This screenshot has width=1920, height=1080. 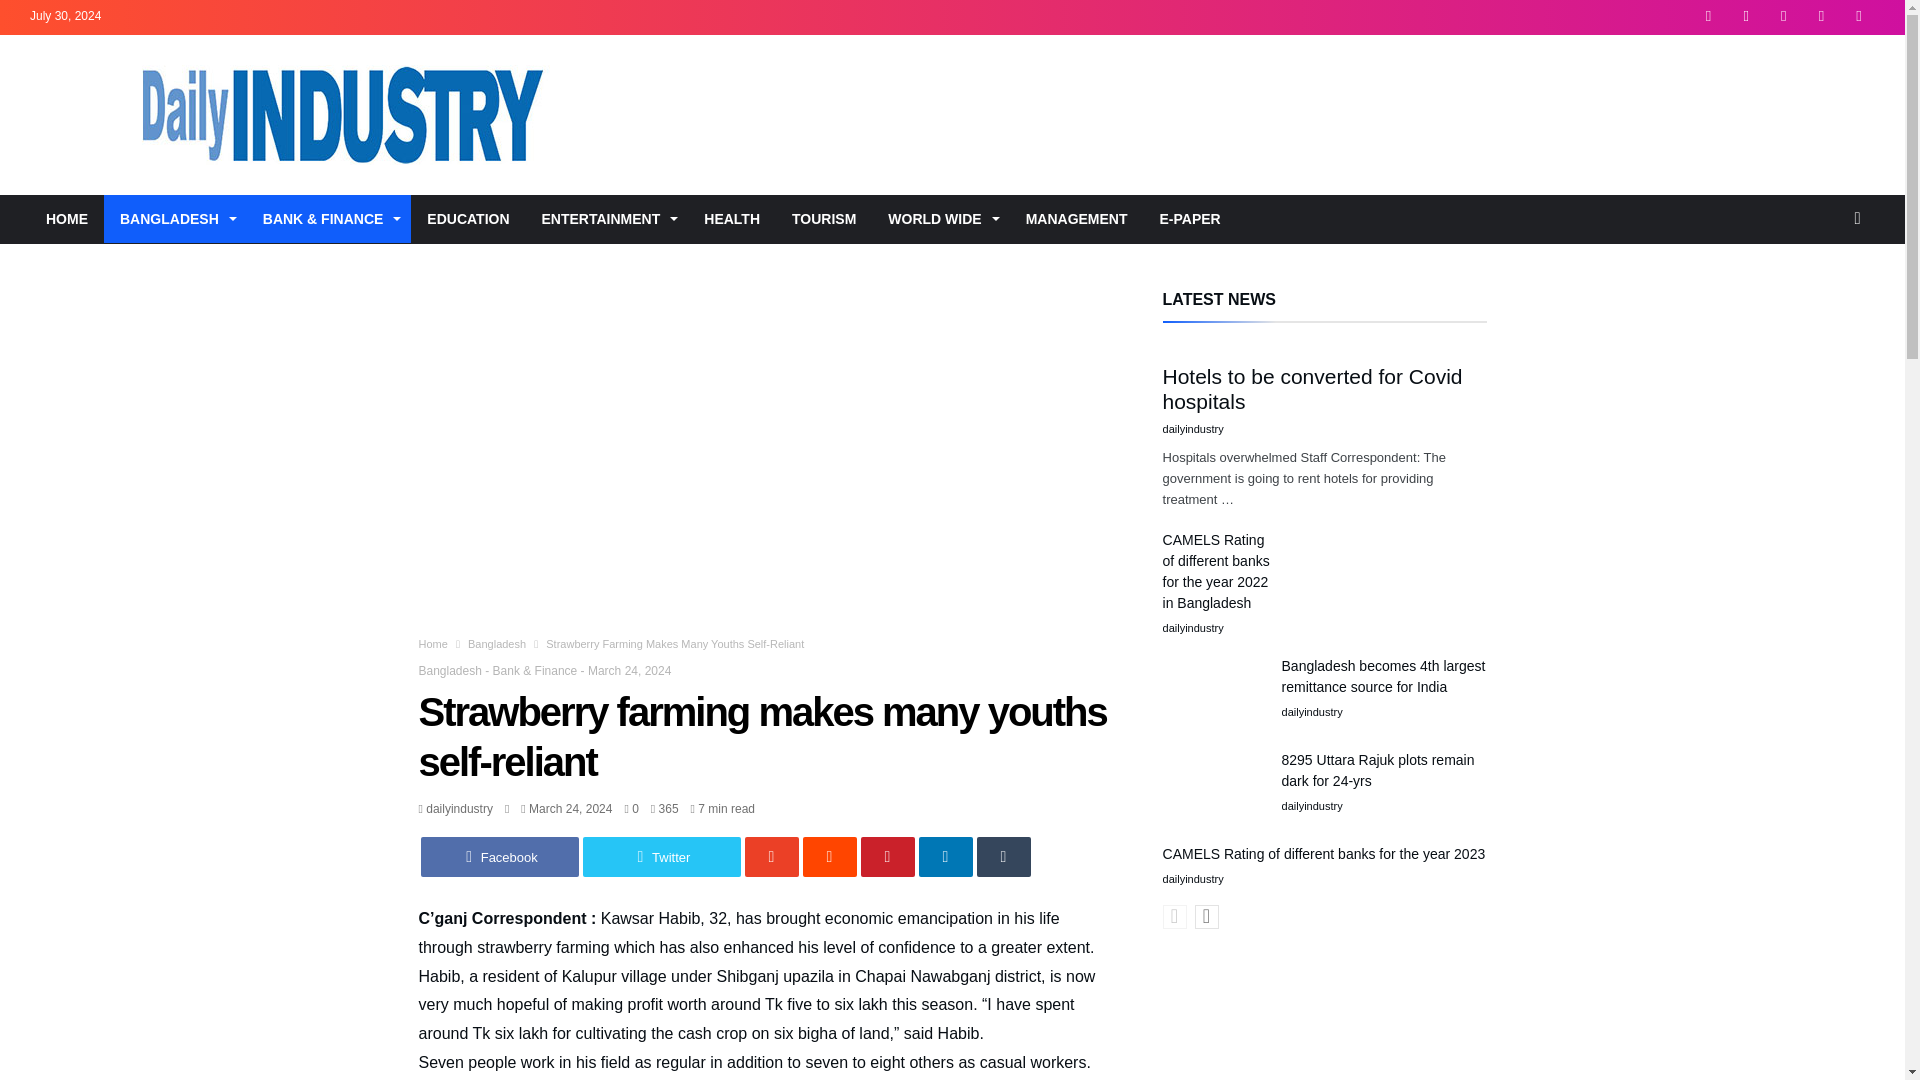 What do you see at coordinates (467, 219) in the screenshot?
I see `EDUCATION` at bounding box center [467, 219].